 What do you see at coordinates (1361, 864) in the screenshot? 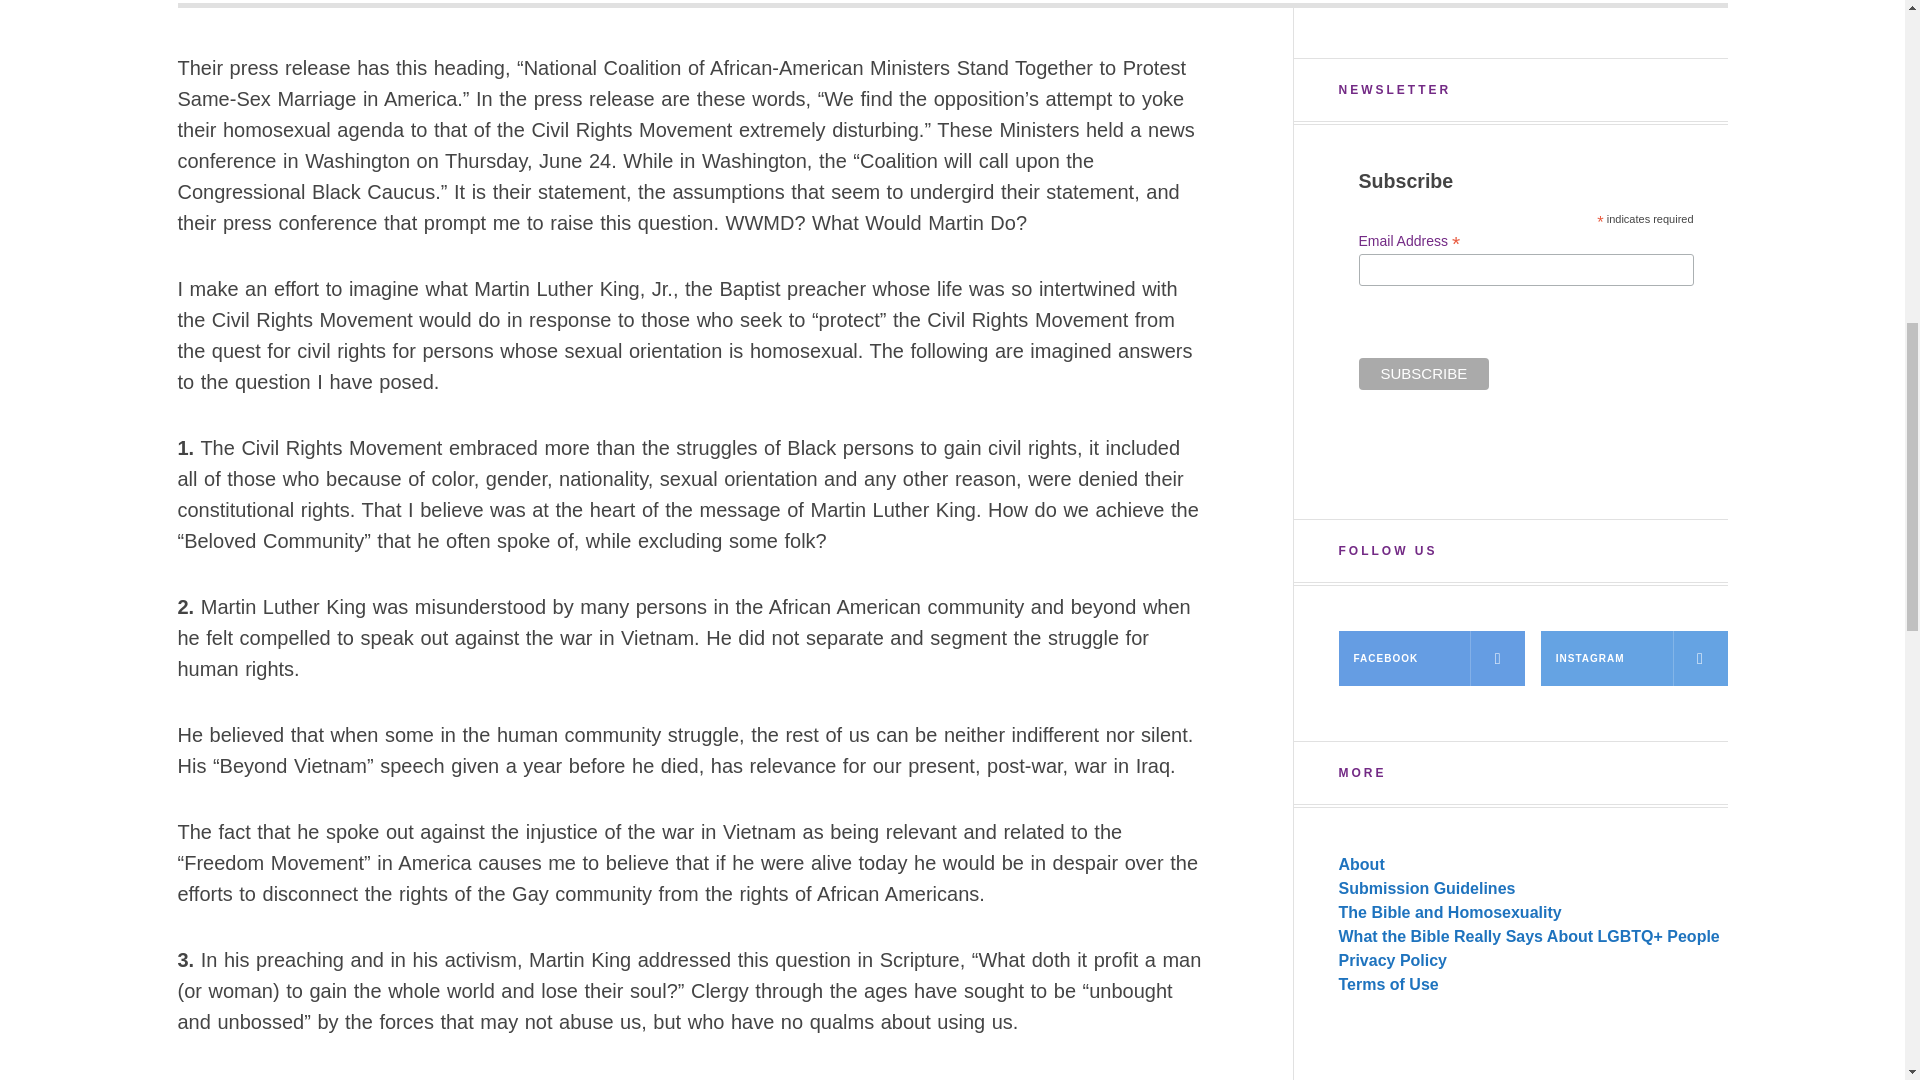
I see `About` at bounding box center [1361, 864].